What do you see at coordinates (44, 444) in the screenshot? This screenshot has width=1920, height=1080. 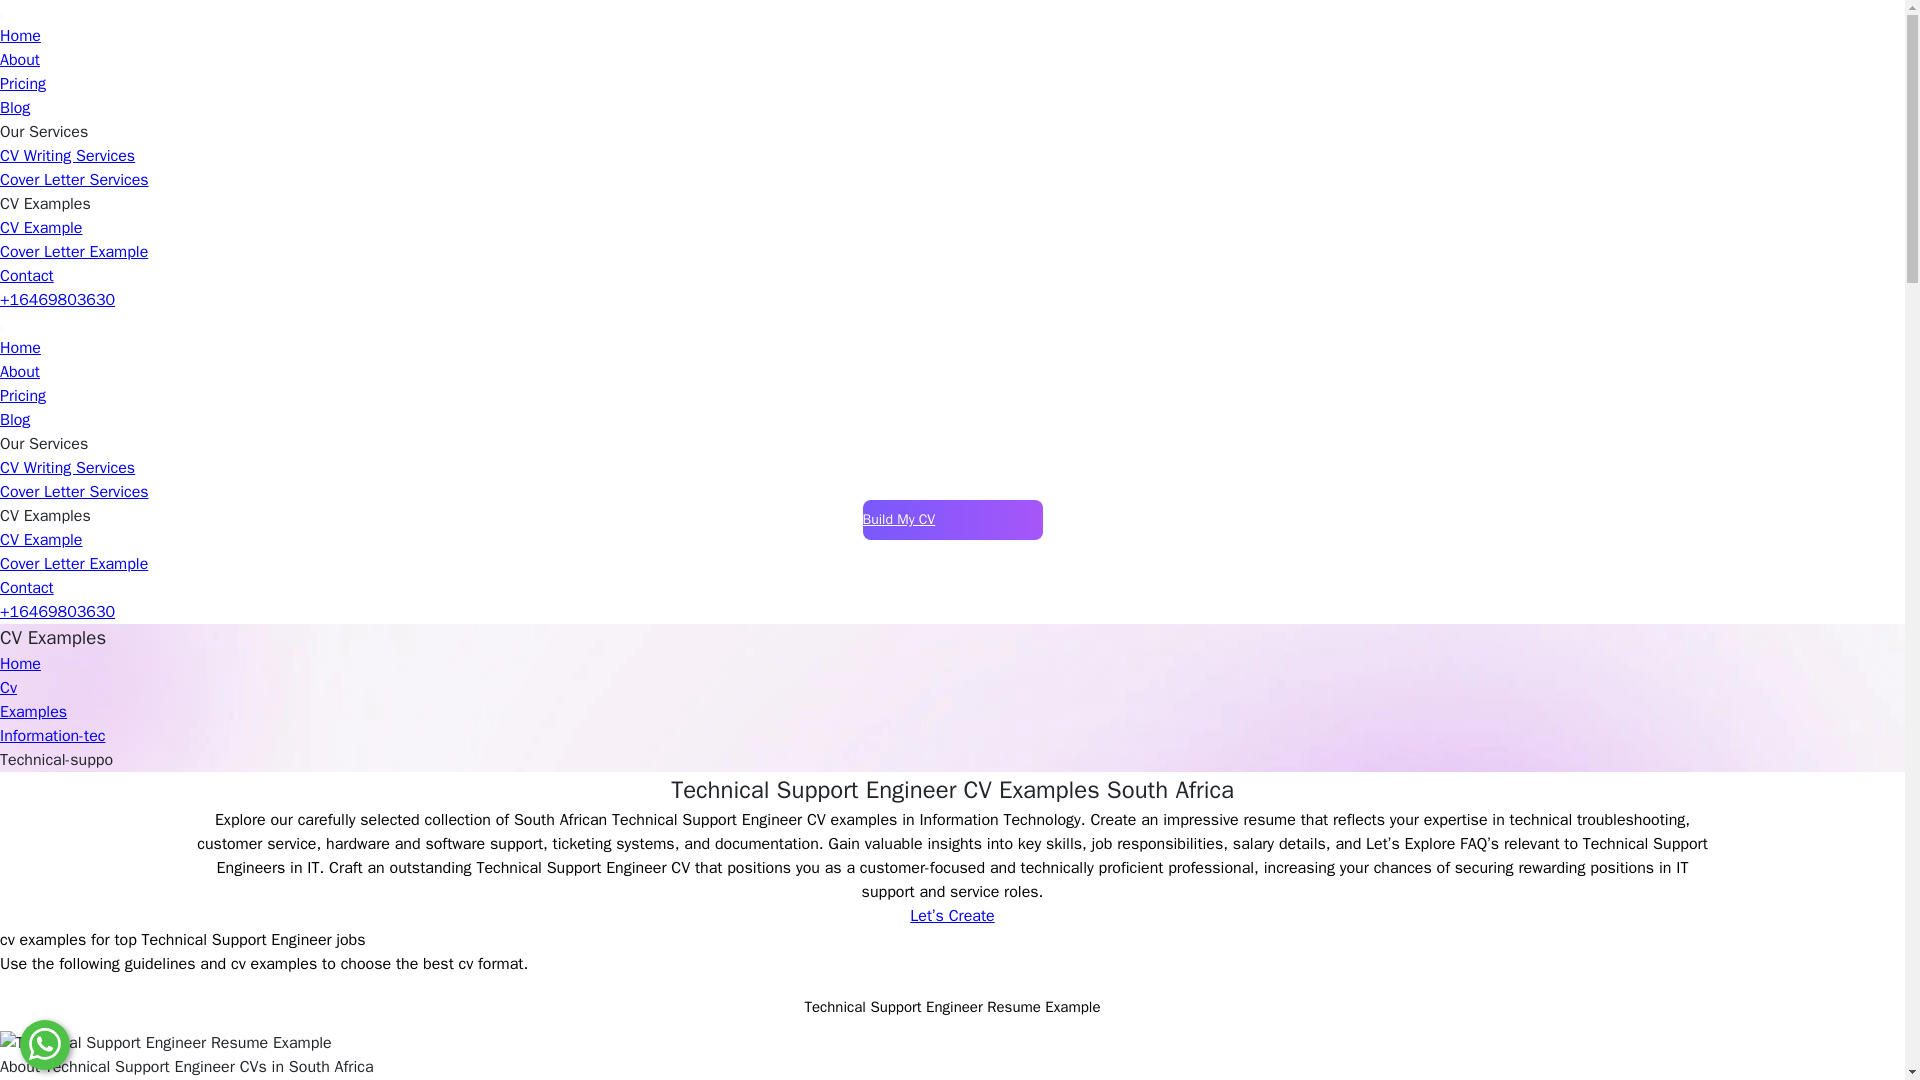 I see `Our Services` at bounding box center [44, 444].